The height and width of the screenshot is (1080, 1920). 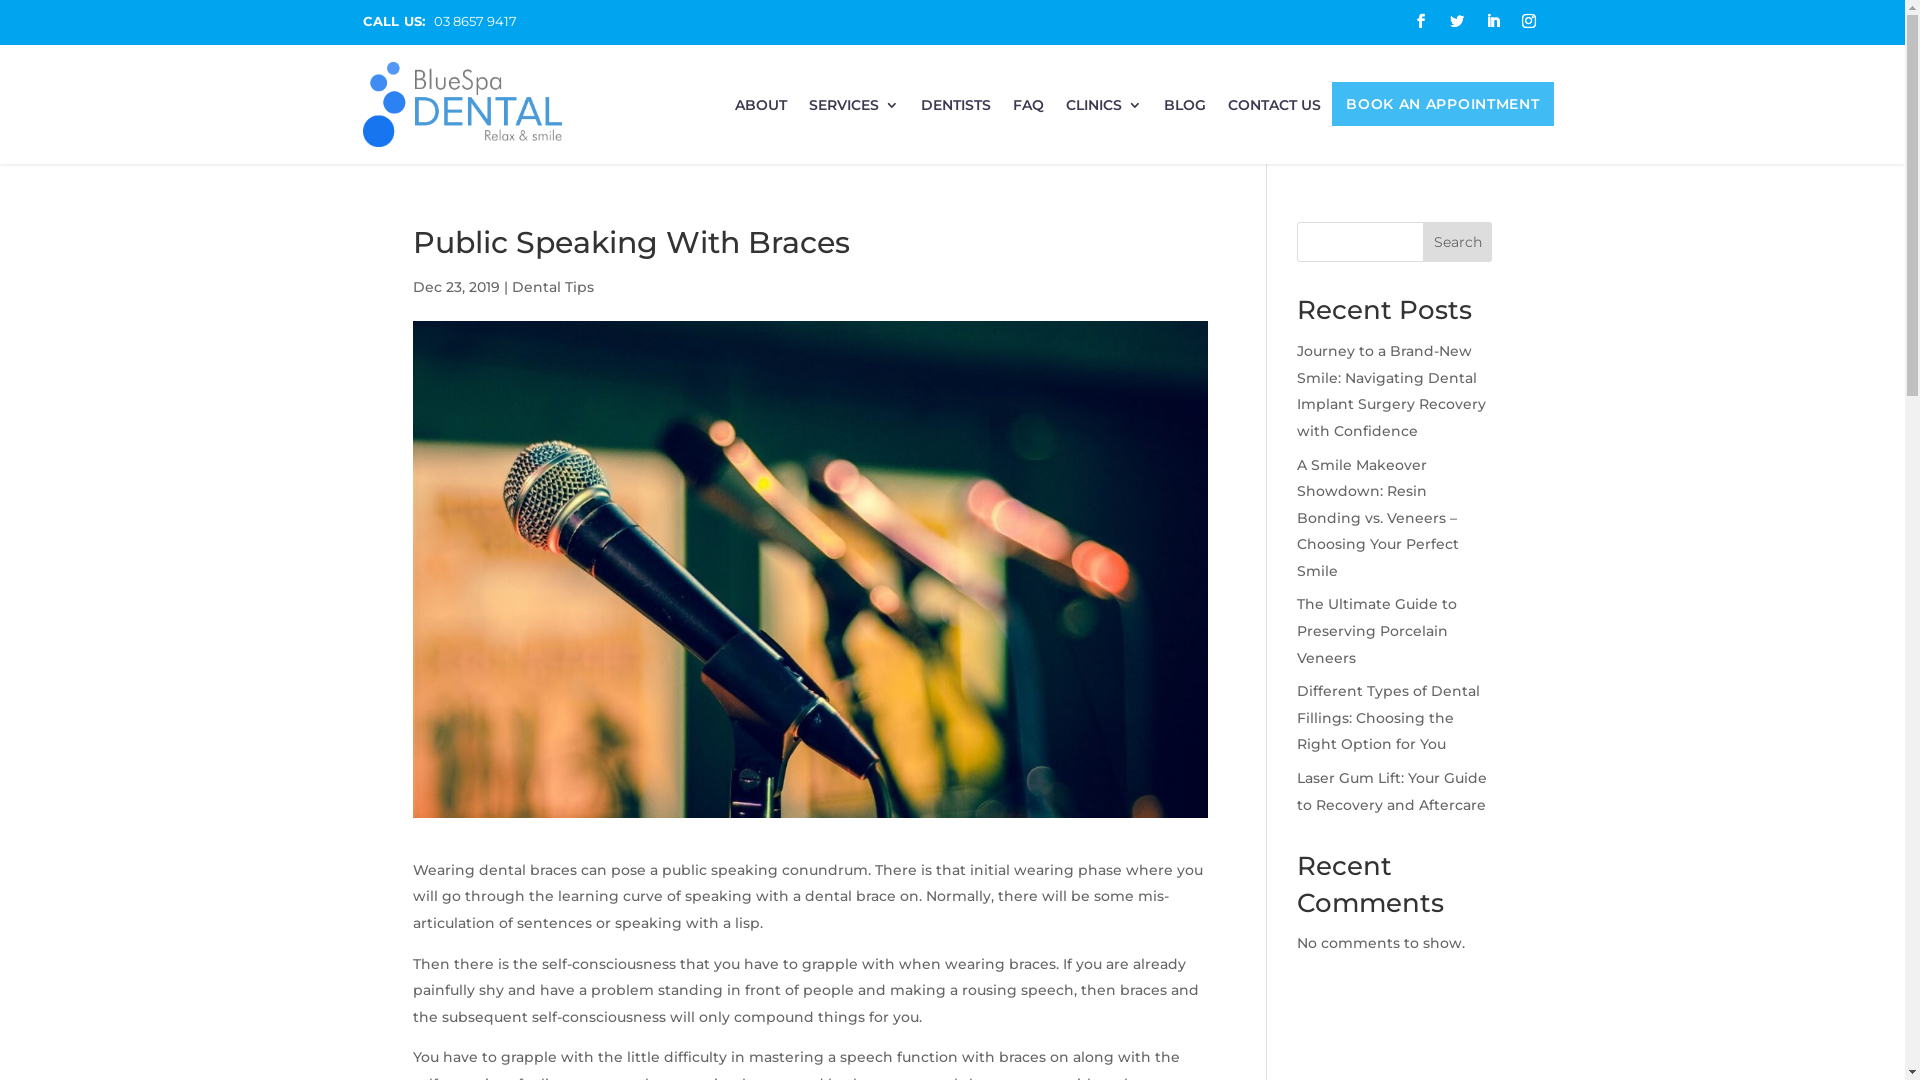 What do you see at coordinates (1492, 21) in the screenshot?
I see `Follow on LinkedIn` at bounding box center [1492, 21].